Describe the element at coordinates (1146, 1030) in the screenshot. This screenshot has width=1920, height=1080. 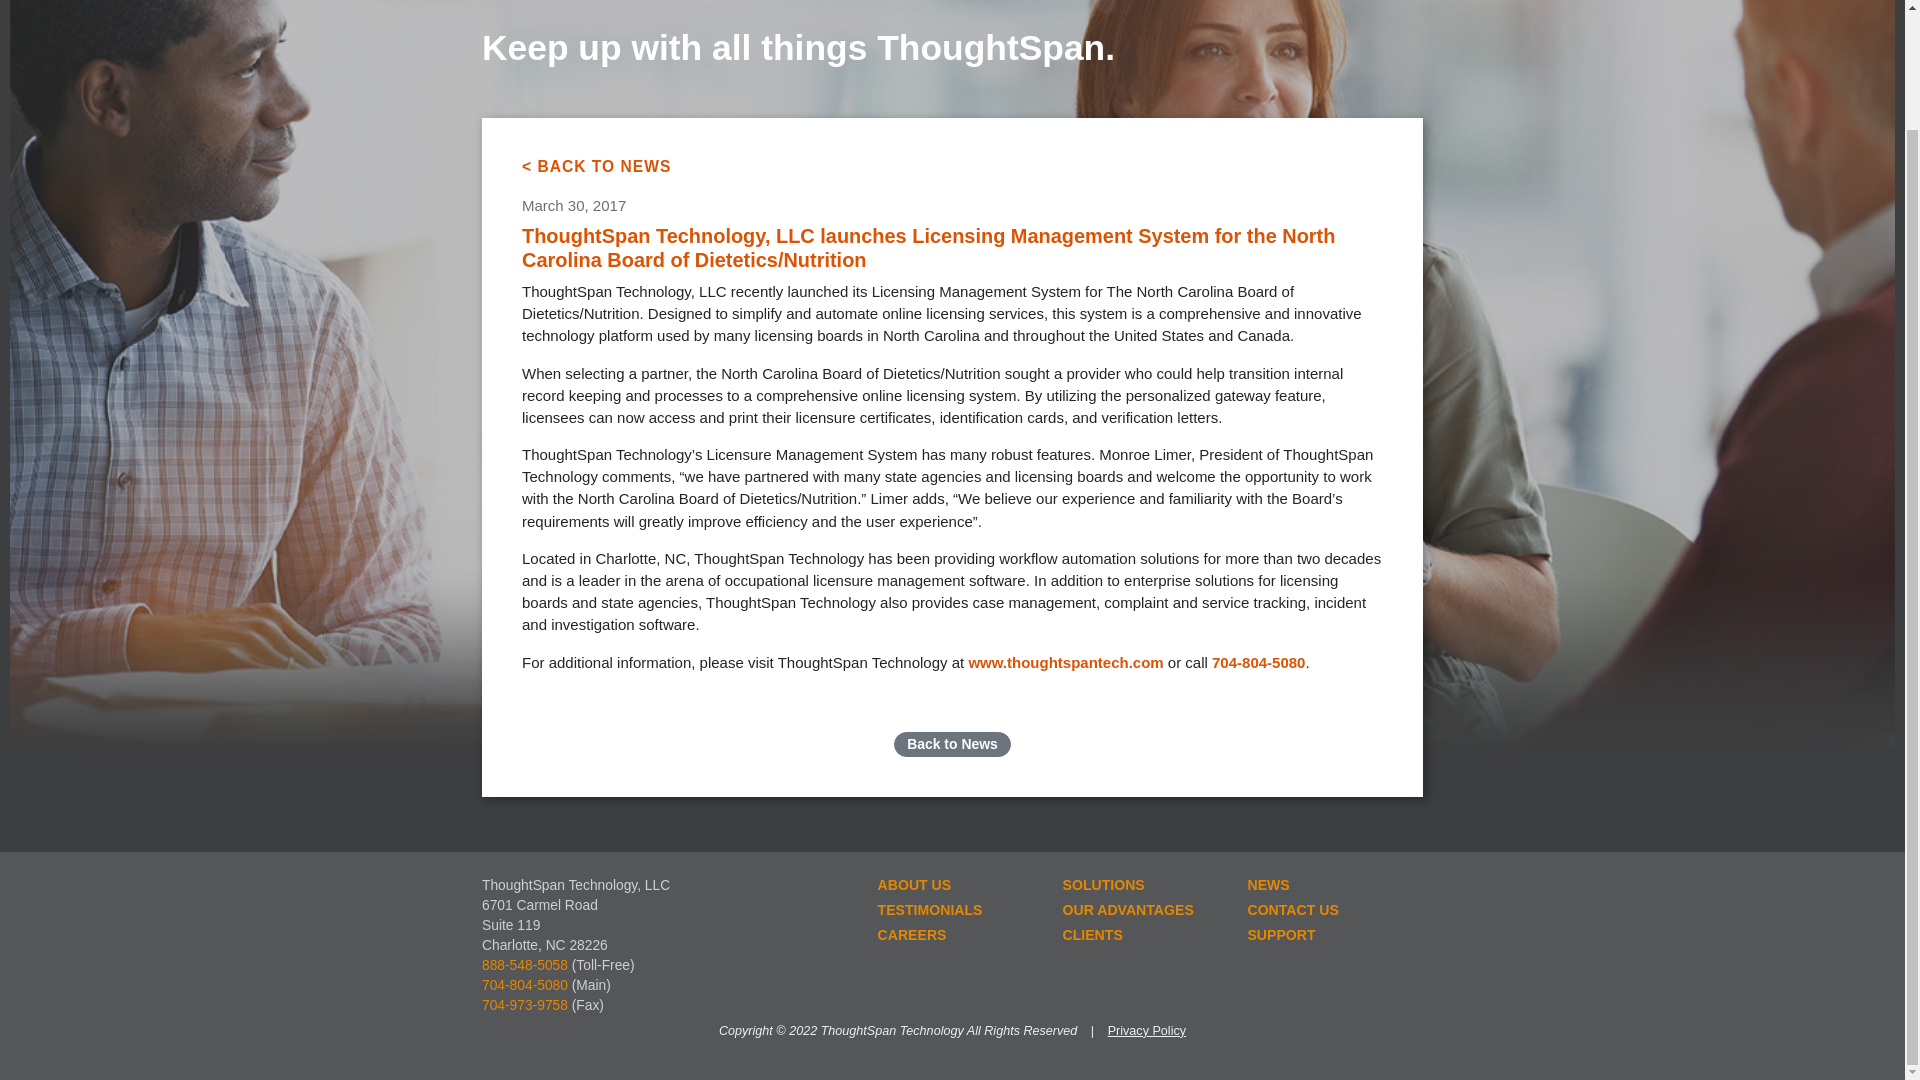
I see `Privacy Policy` at that location.